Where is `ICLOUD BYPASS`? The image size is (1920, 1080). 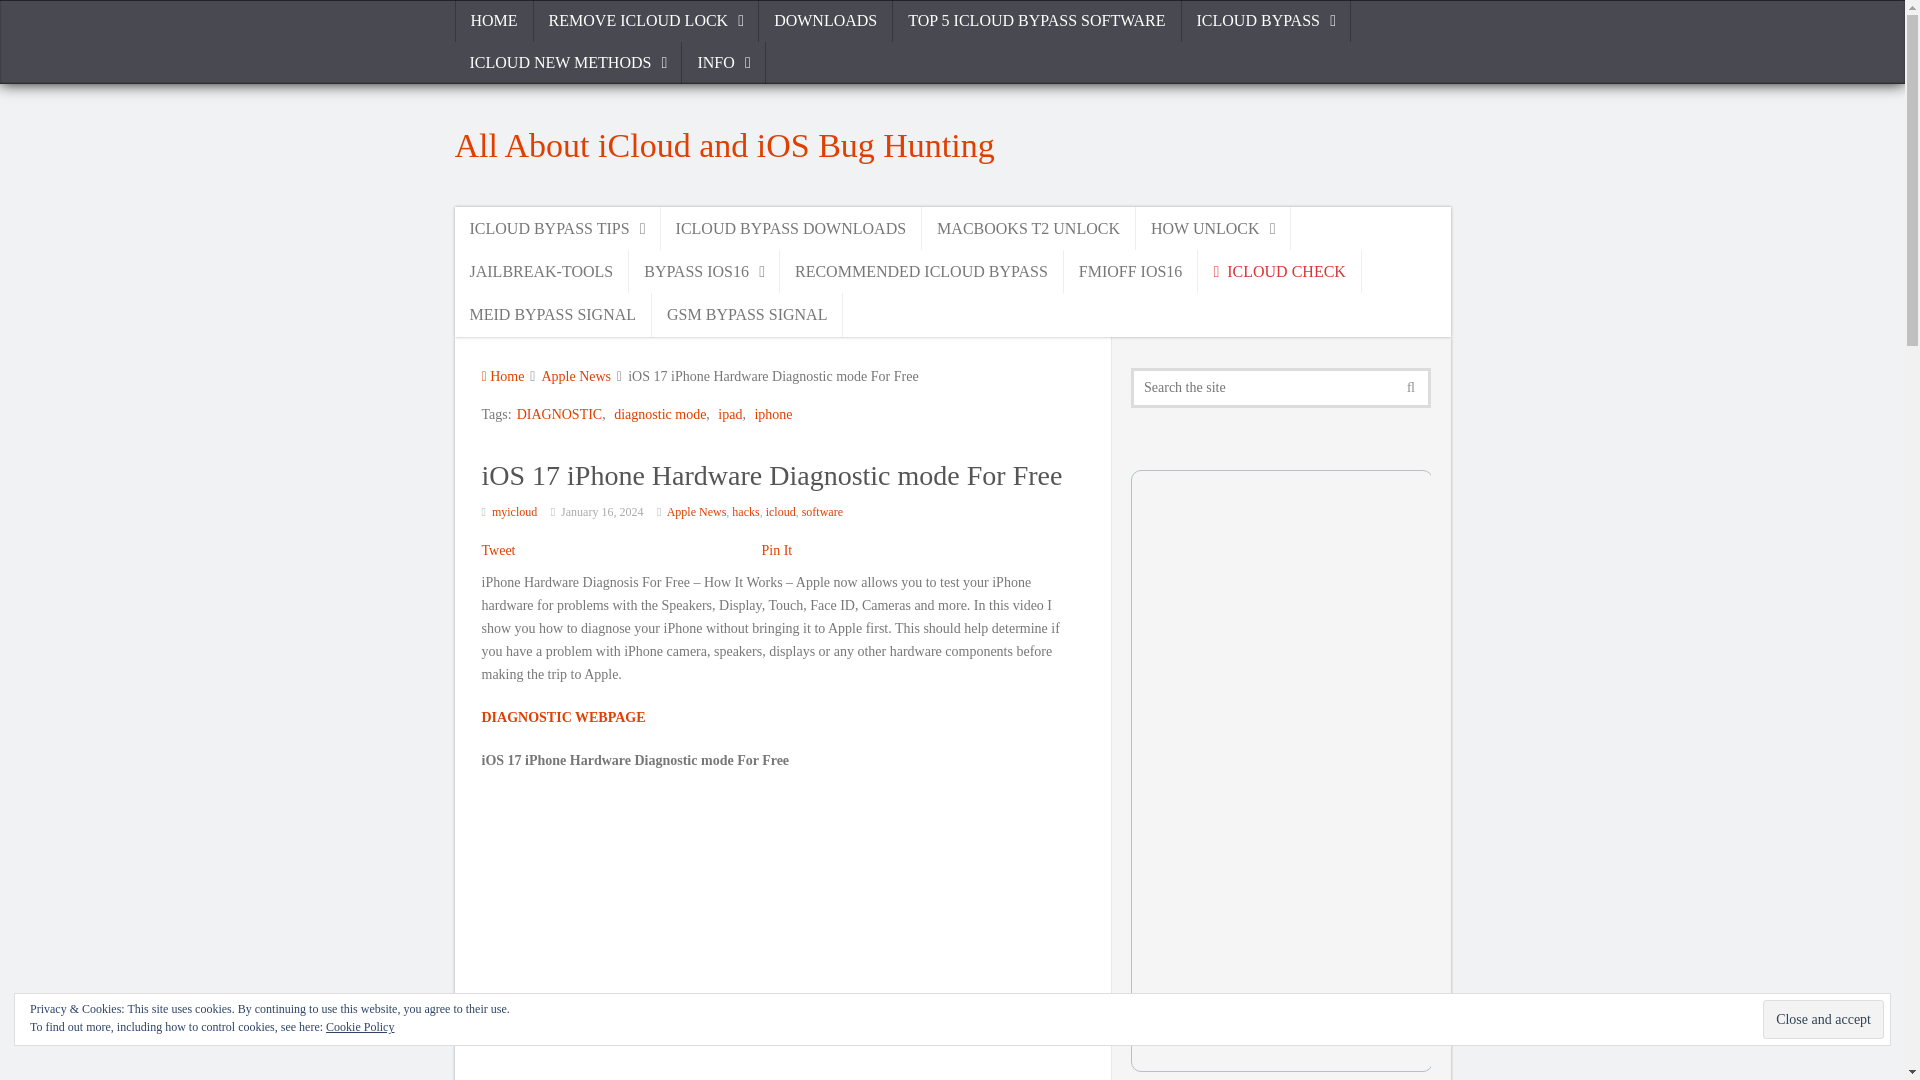 ICLOUD BYPASS is located at coordinates (1266, 21).